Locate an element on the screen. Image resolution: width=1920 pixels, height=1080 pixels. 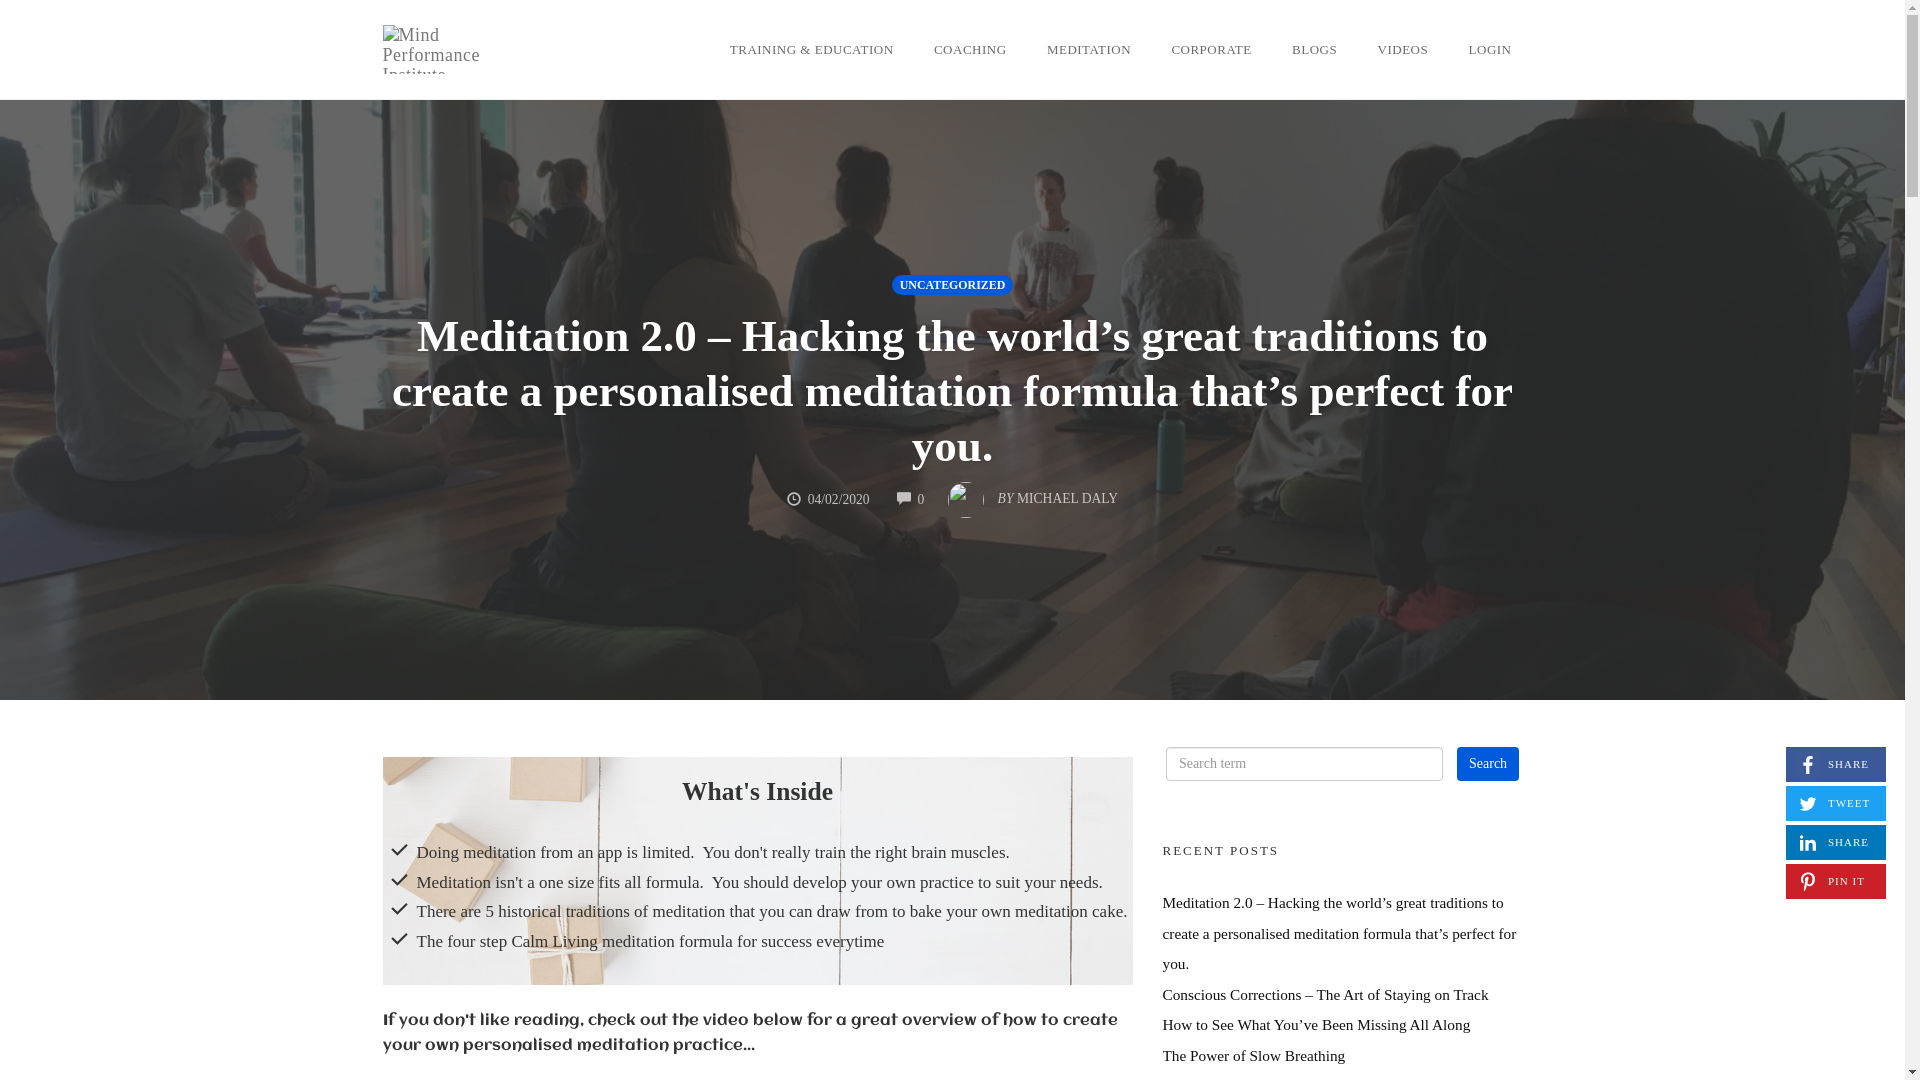
 SHARE
ON FACEBOOK is located at coordinates (1836, 764).